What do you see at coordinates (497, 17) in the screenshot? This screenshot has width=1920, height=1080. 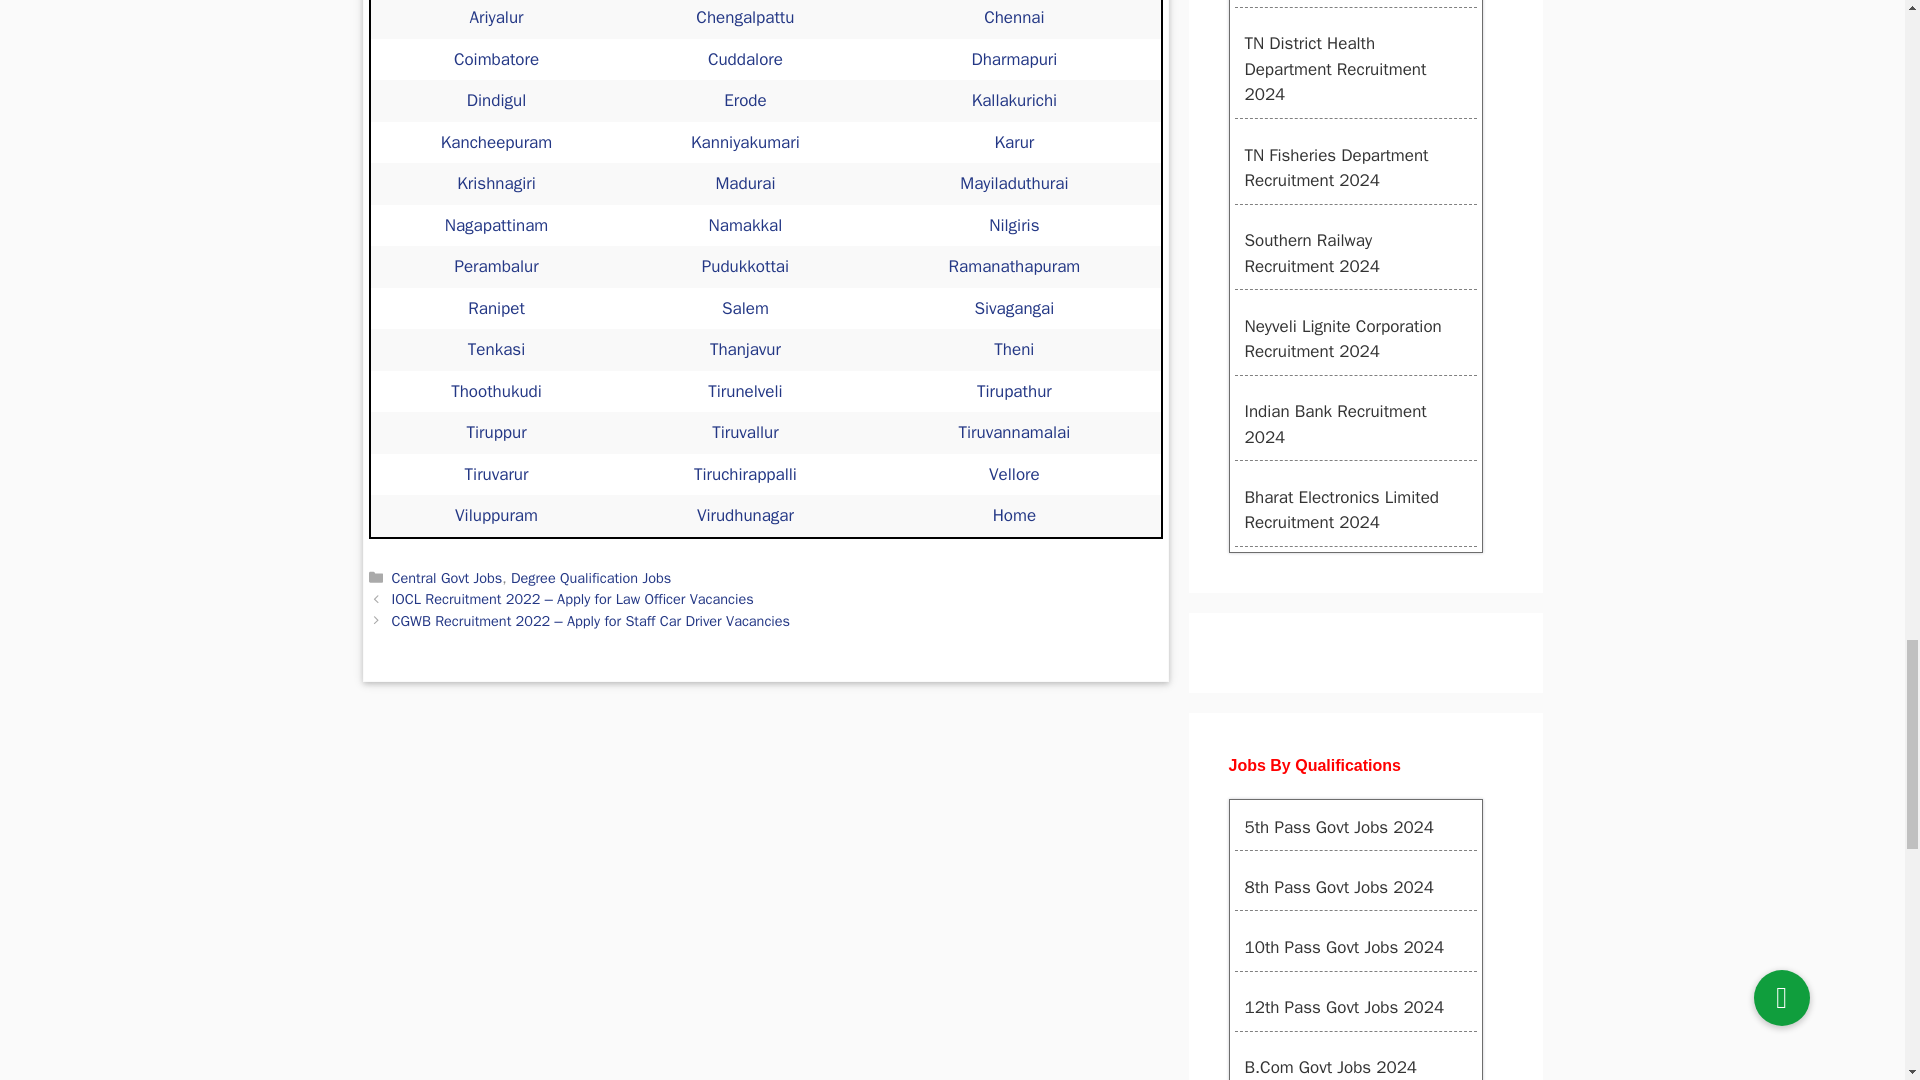 I see `Ariyalur` at bounding box center [497, 17].